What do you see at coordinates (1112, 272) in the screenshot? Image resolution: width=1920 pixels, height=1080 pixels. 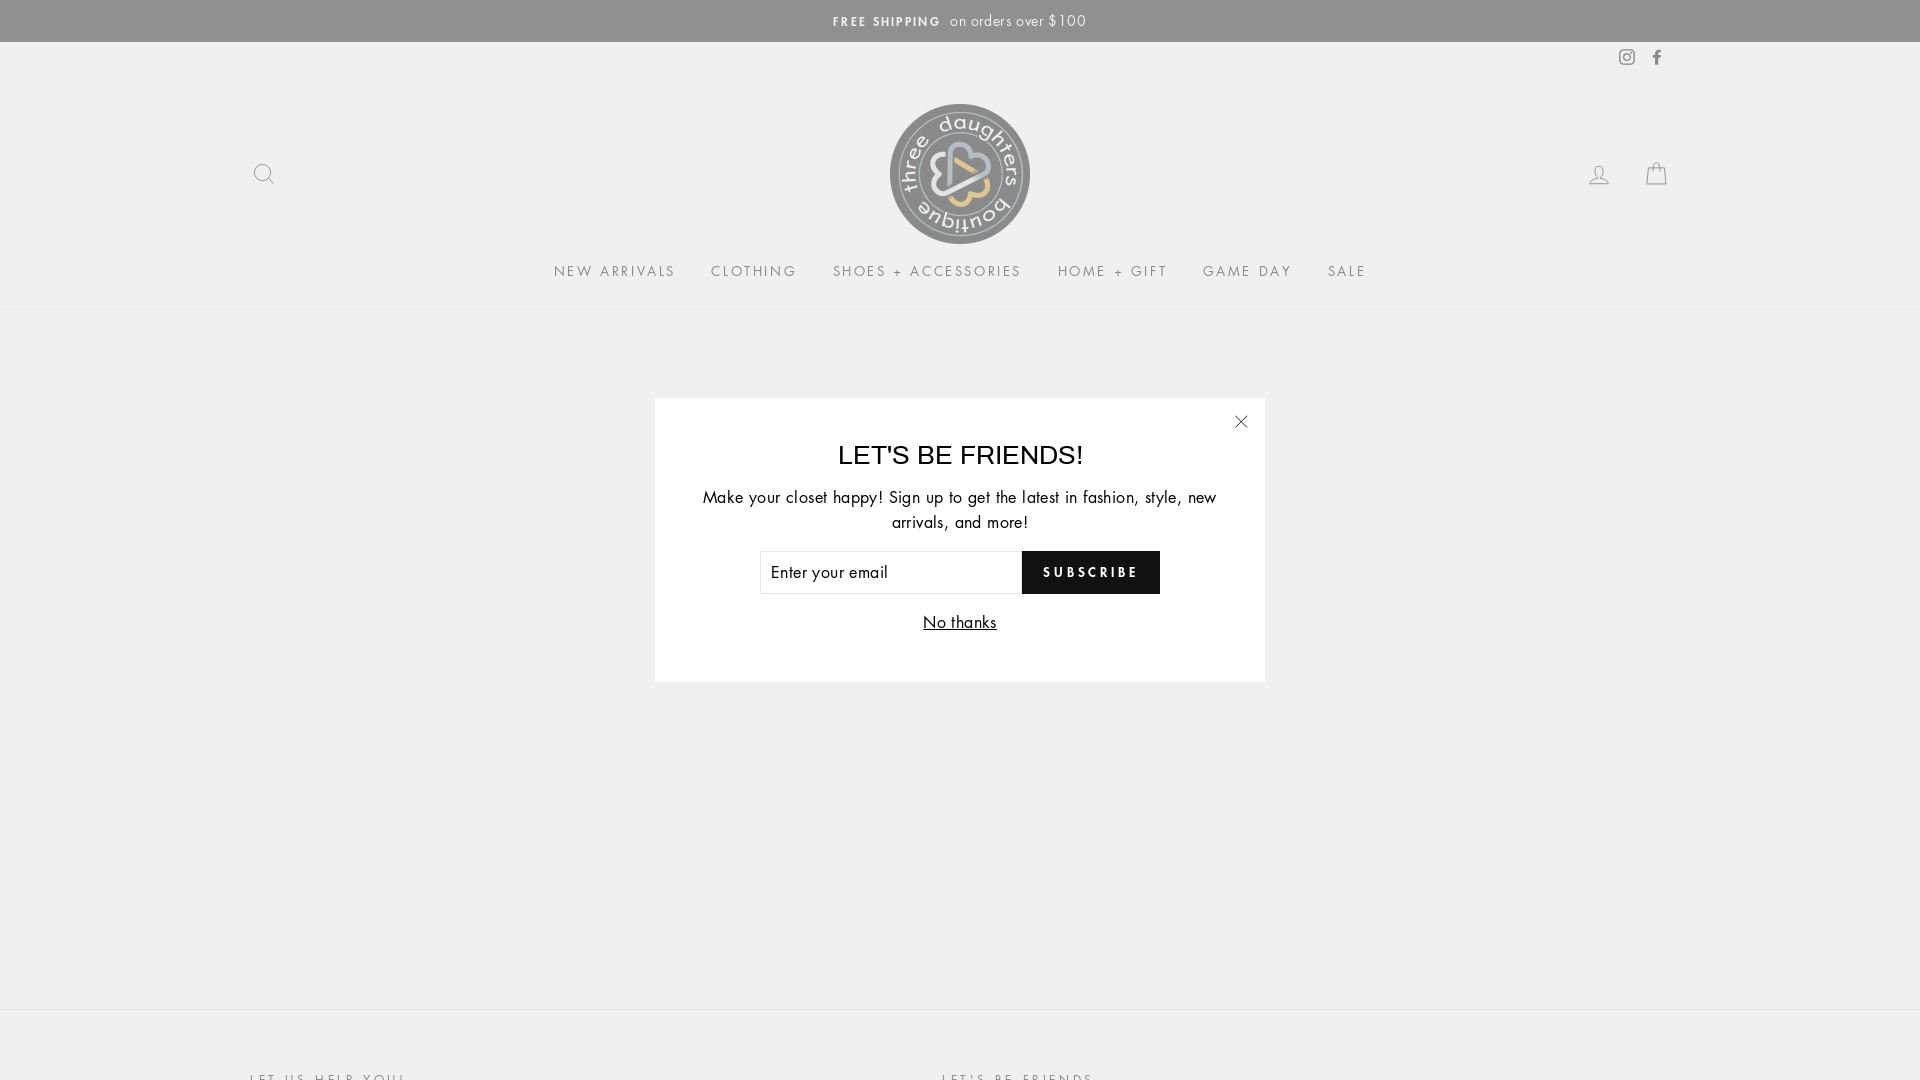 I see `HOME + GIFT` at bounding box center [1112, 272].